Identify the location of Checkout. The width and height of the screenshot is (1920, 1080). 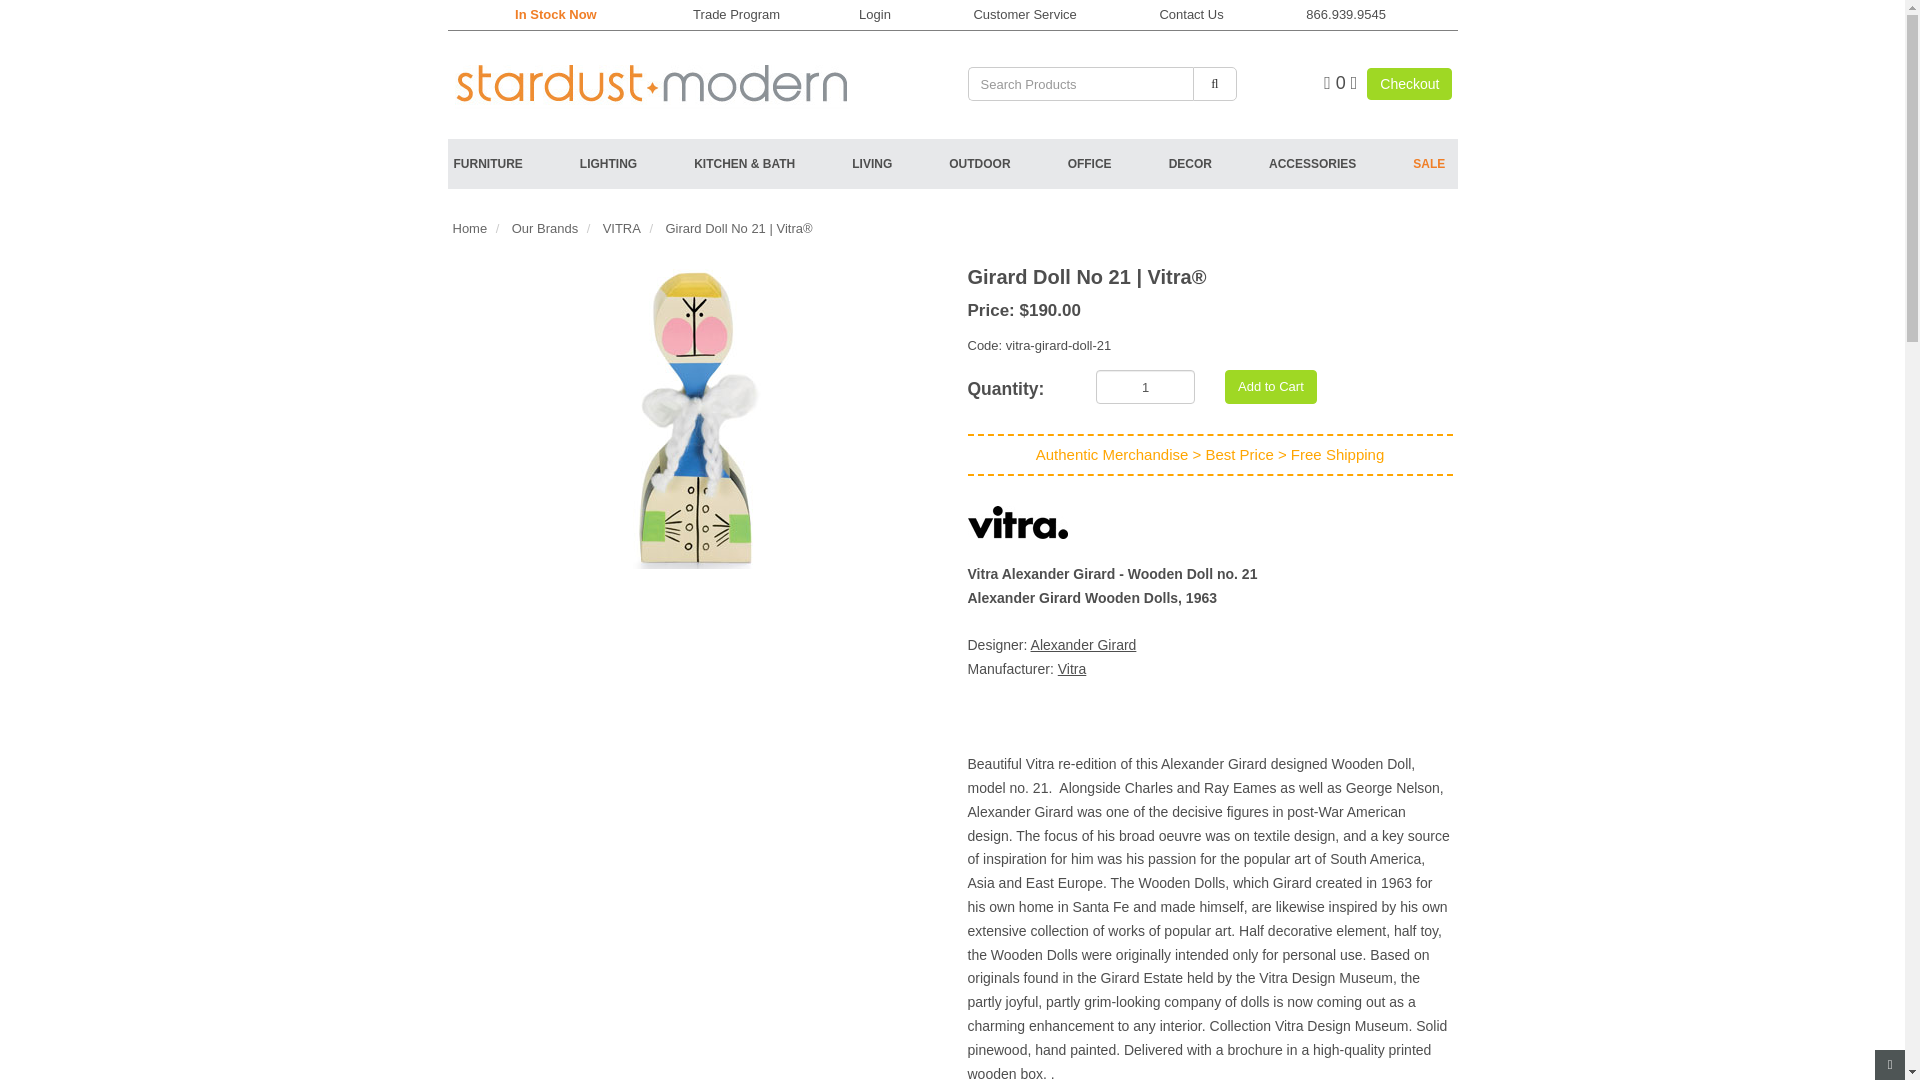
(1409, 84).